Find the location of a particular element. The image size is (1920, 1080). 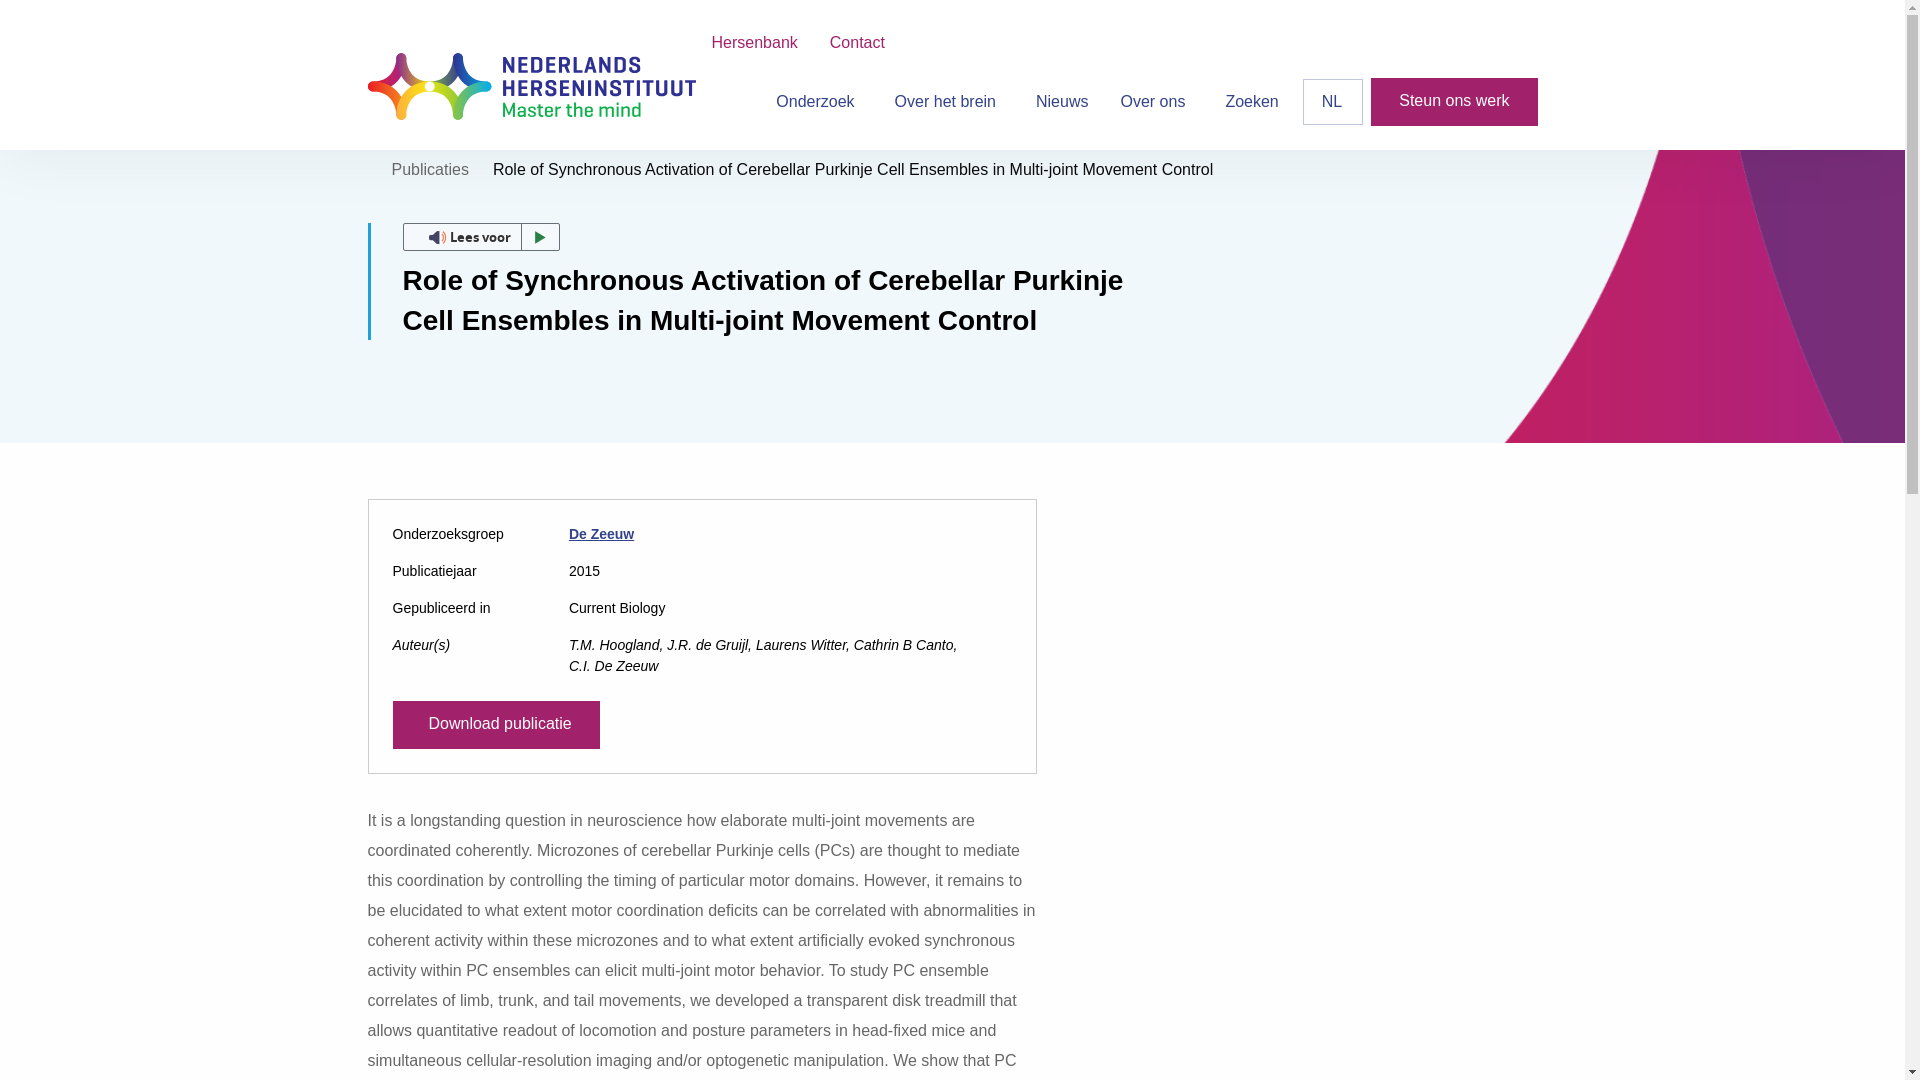

Zoeken is located at coordinates (1252, 102).